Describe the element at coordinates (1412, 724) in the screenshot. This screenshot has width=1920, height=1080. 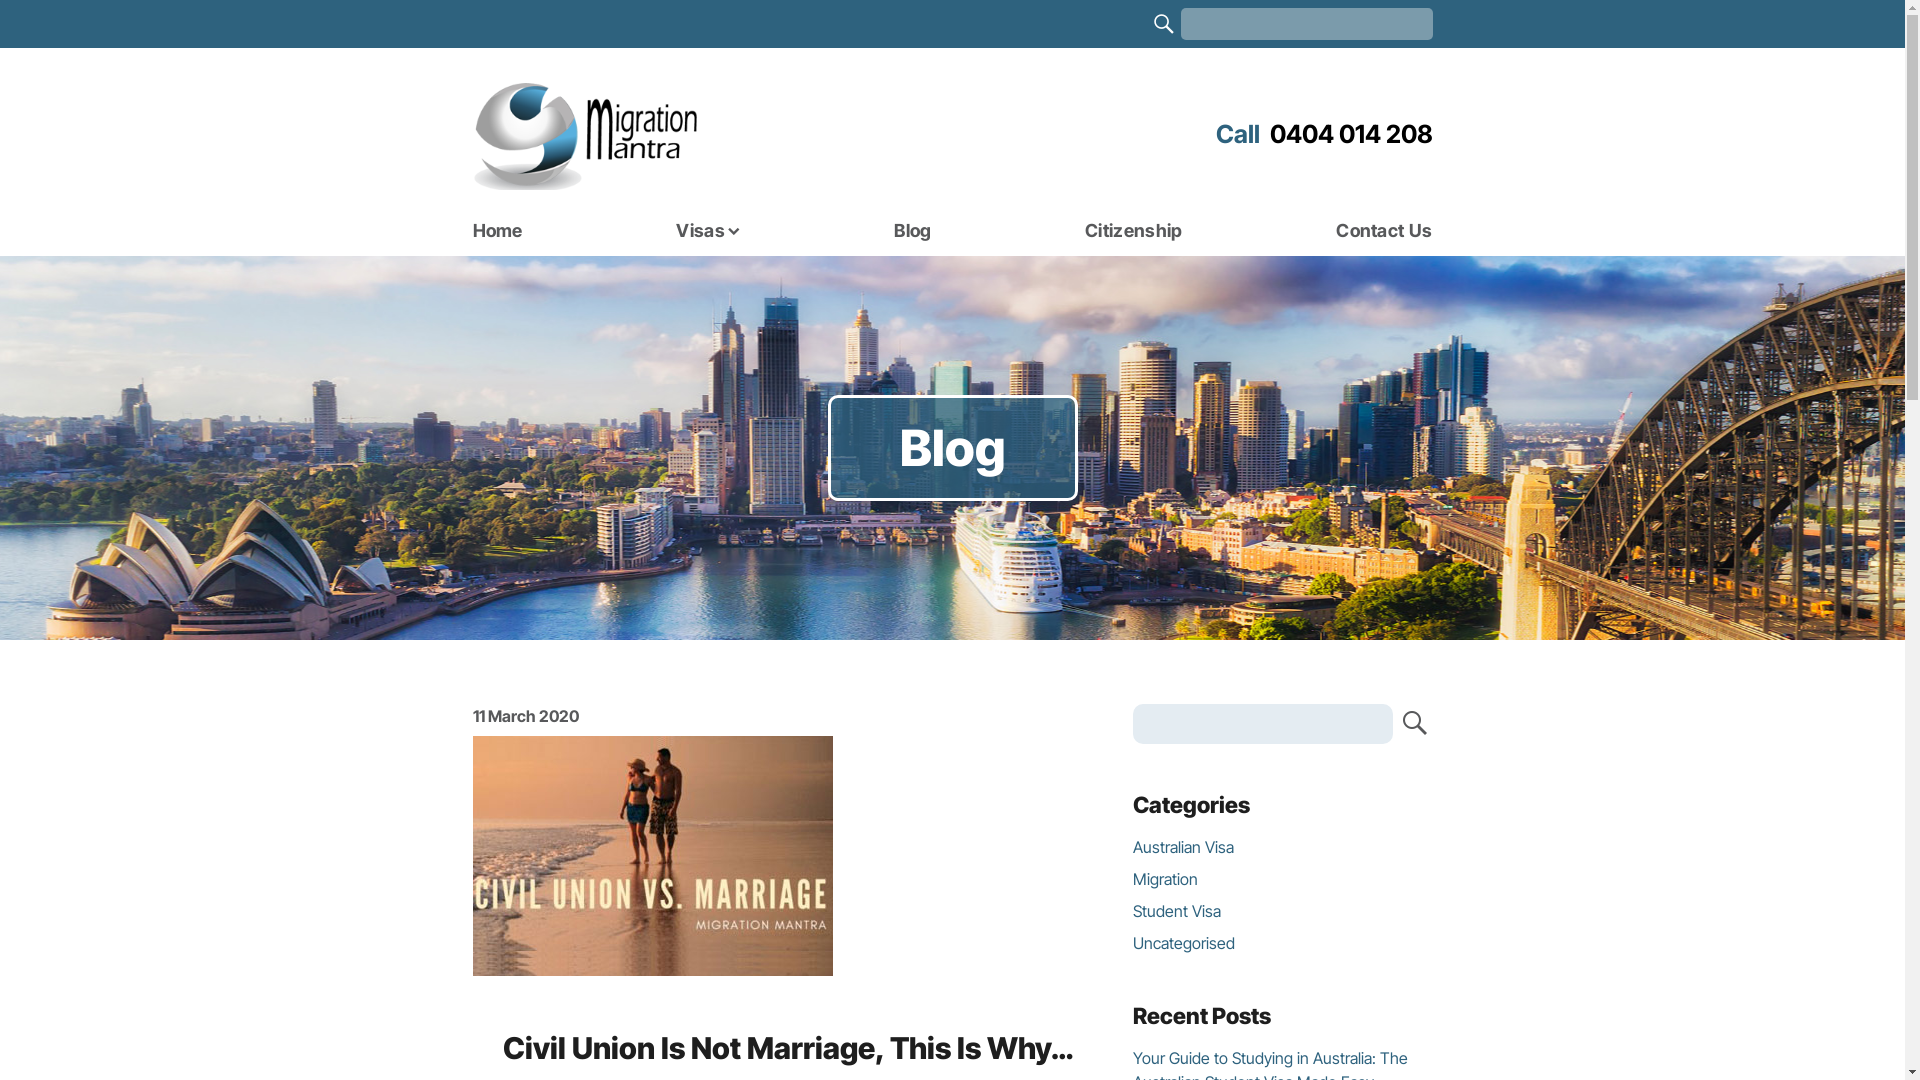
I see `Search` at that location.